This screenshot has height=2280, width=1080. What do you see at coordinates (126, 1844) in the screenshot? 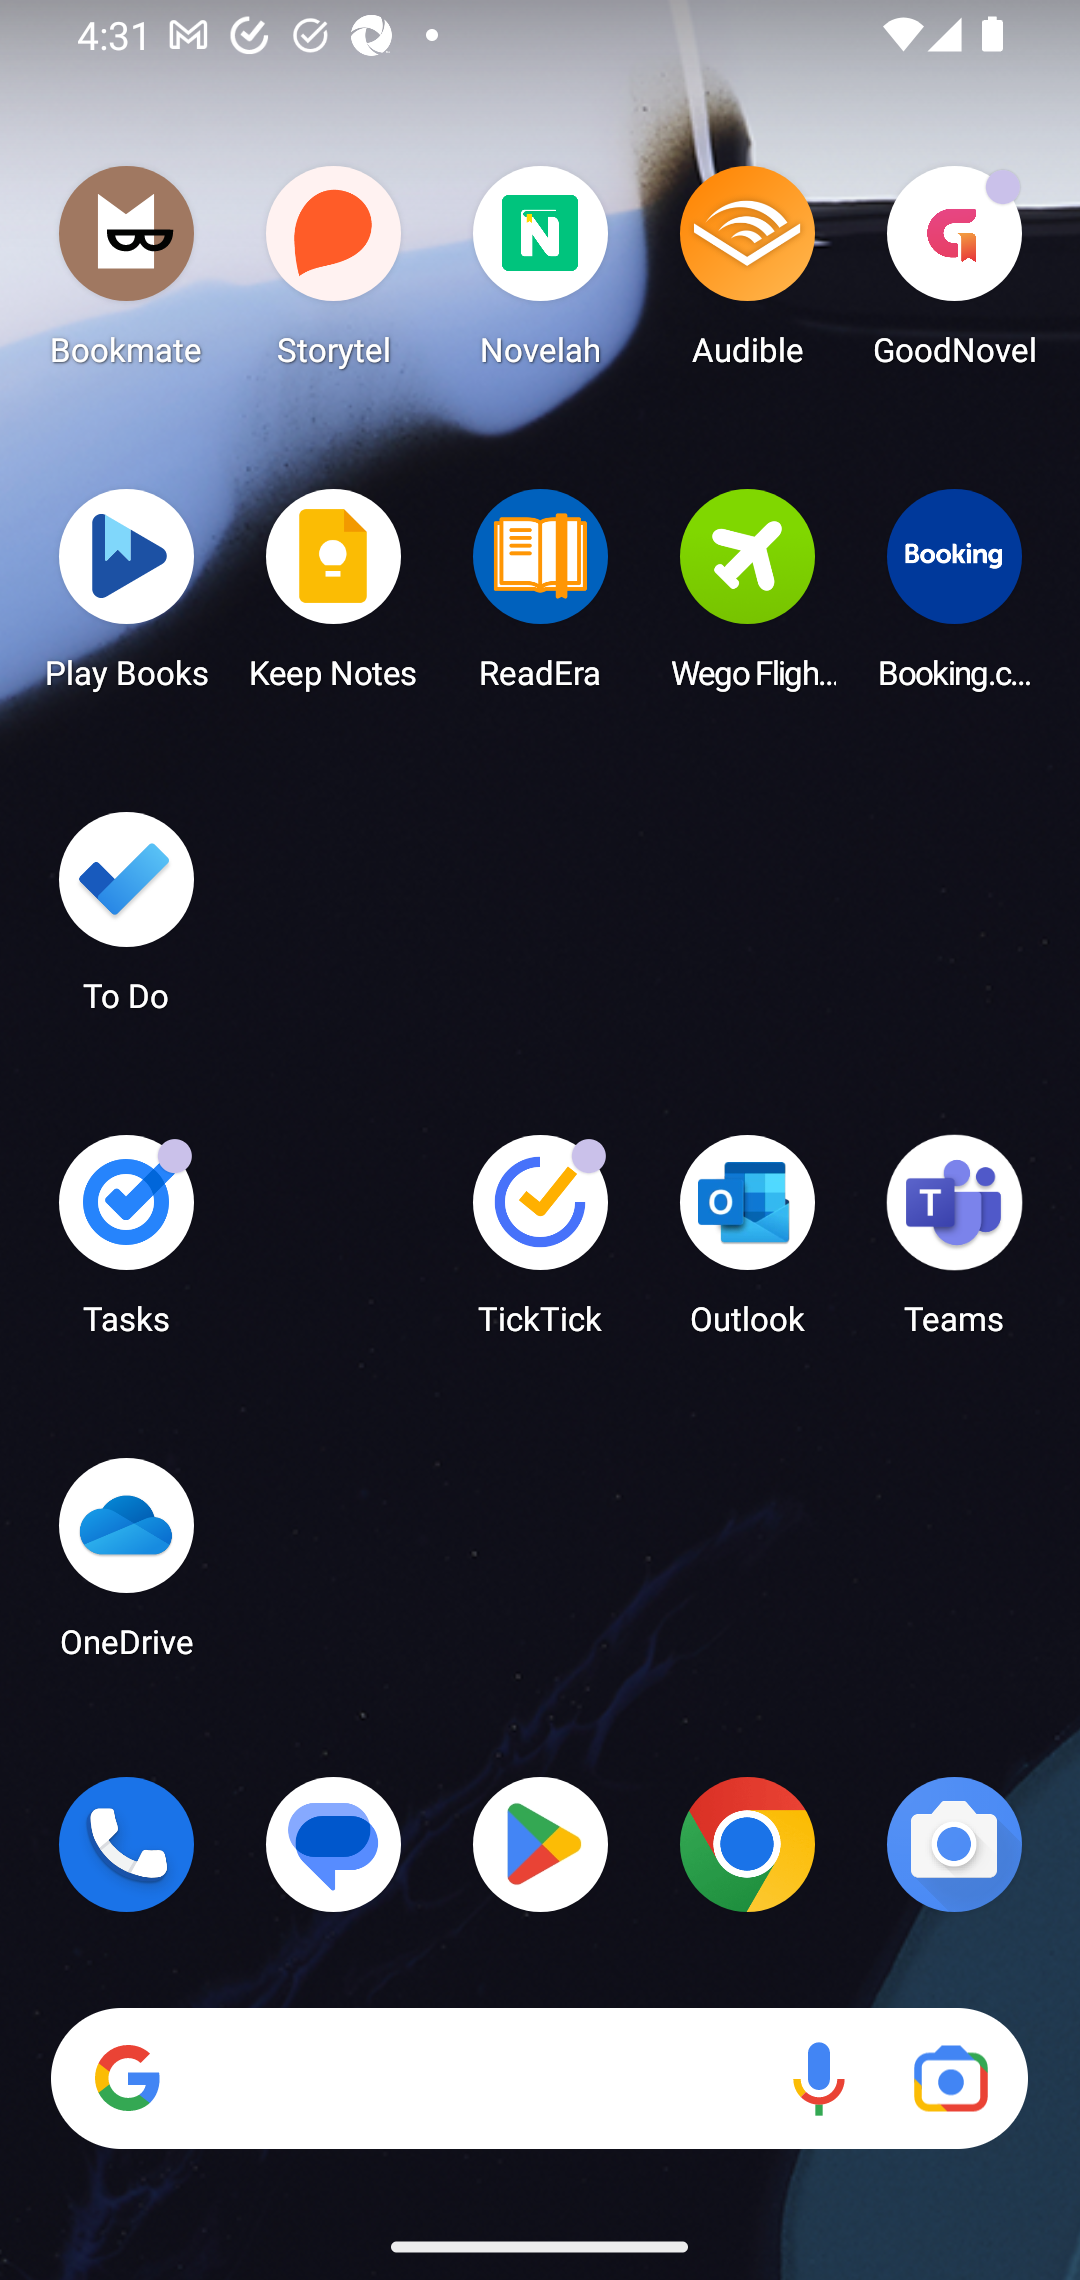
I see `Phone` at bounding box center [126, 1844].